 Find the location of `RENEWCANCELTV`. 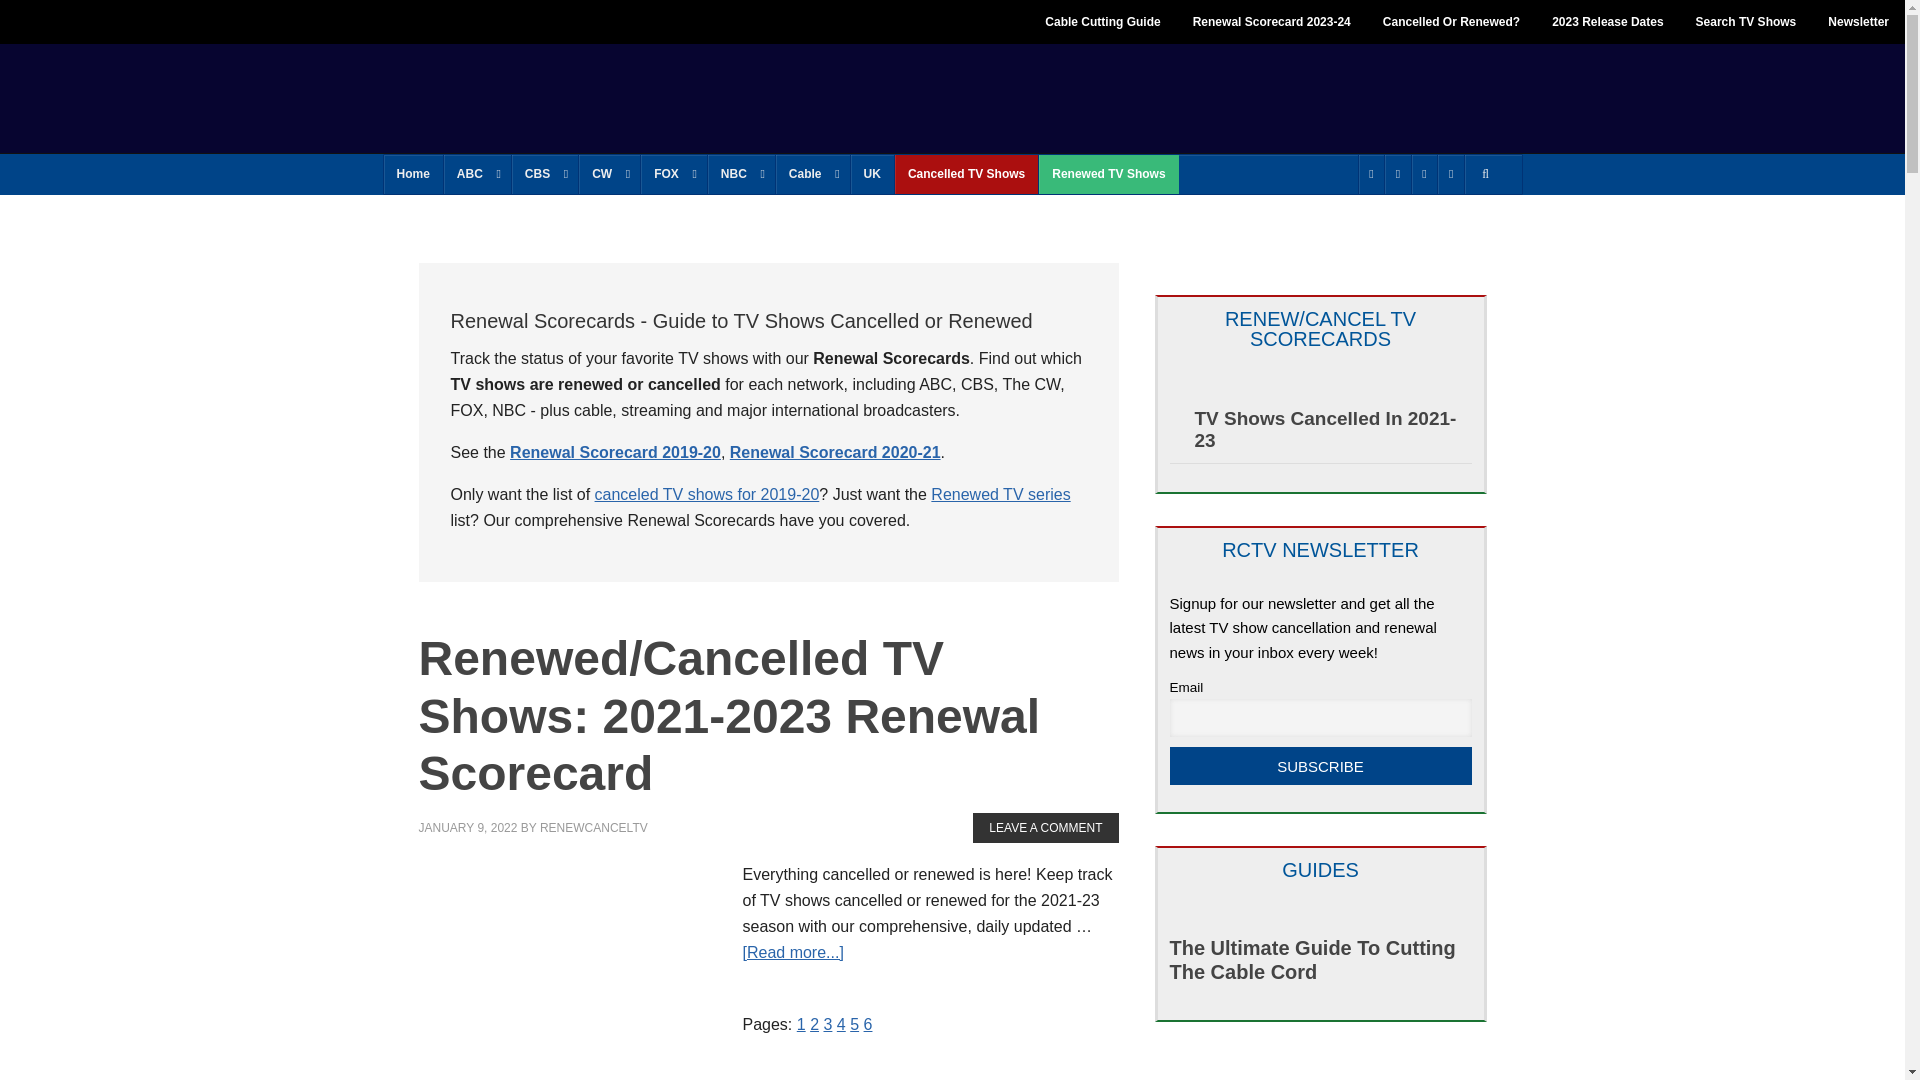

RENEWCANCELTV is located at coordinates (530, 96).